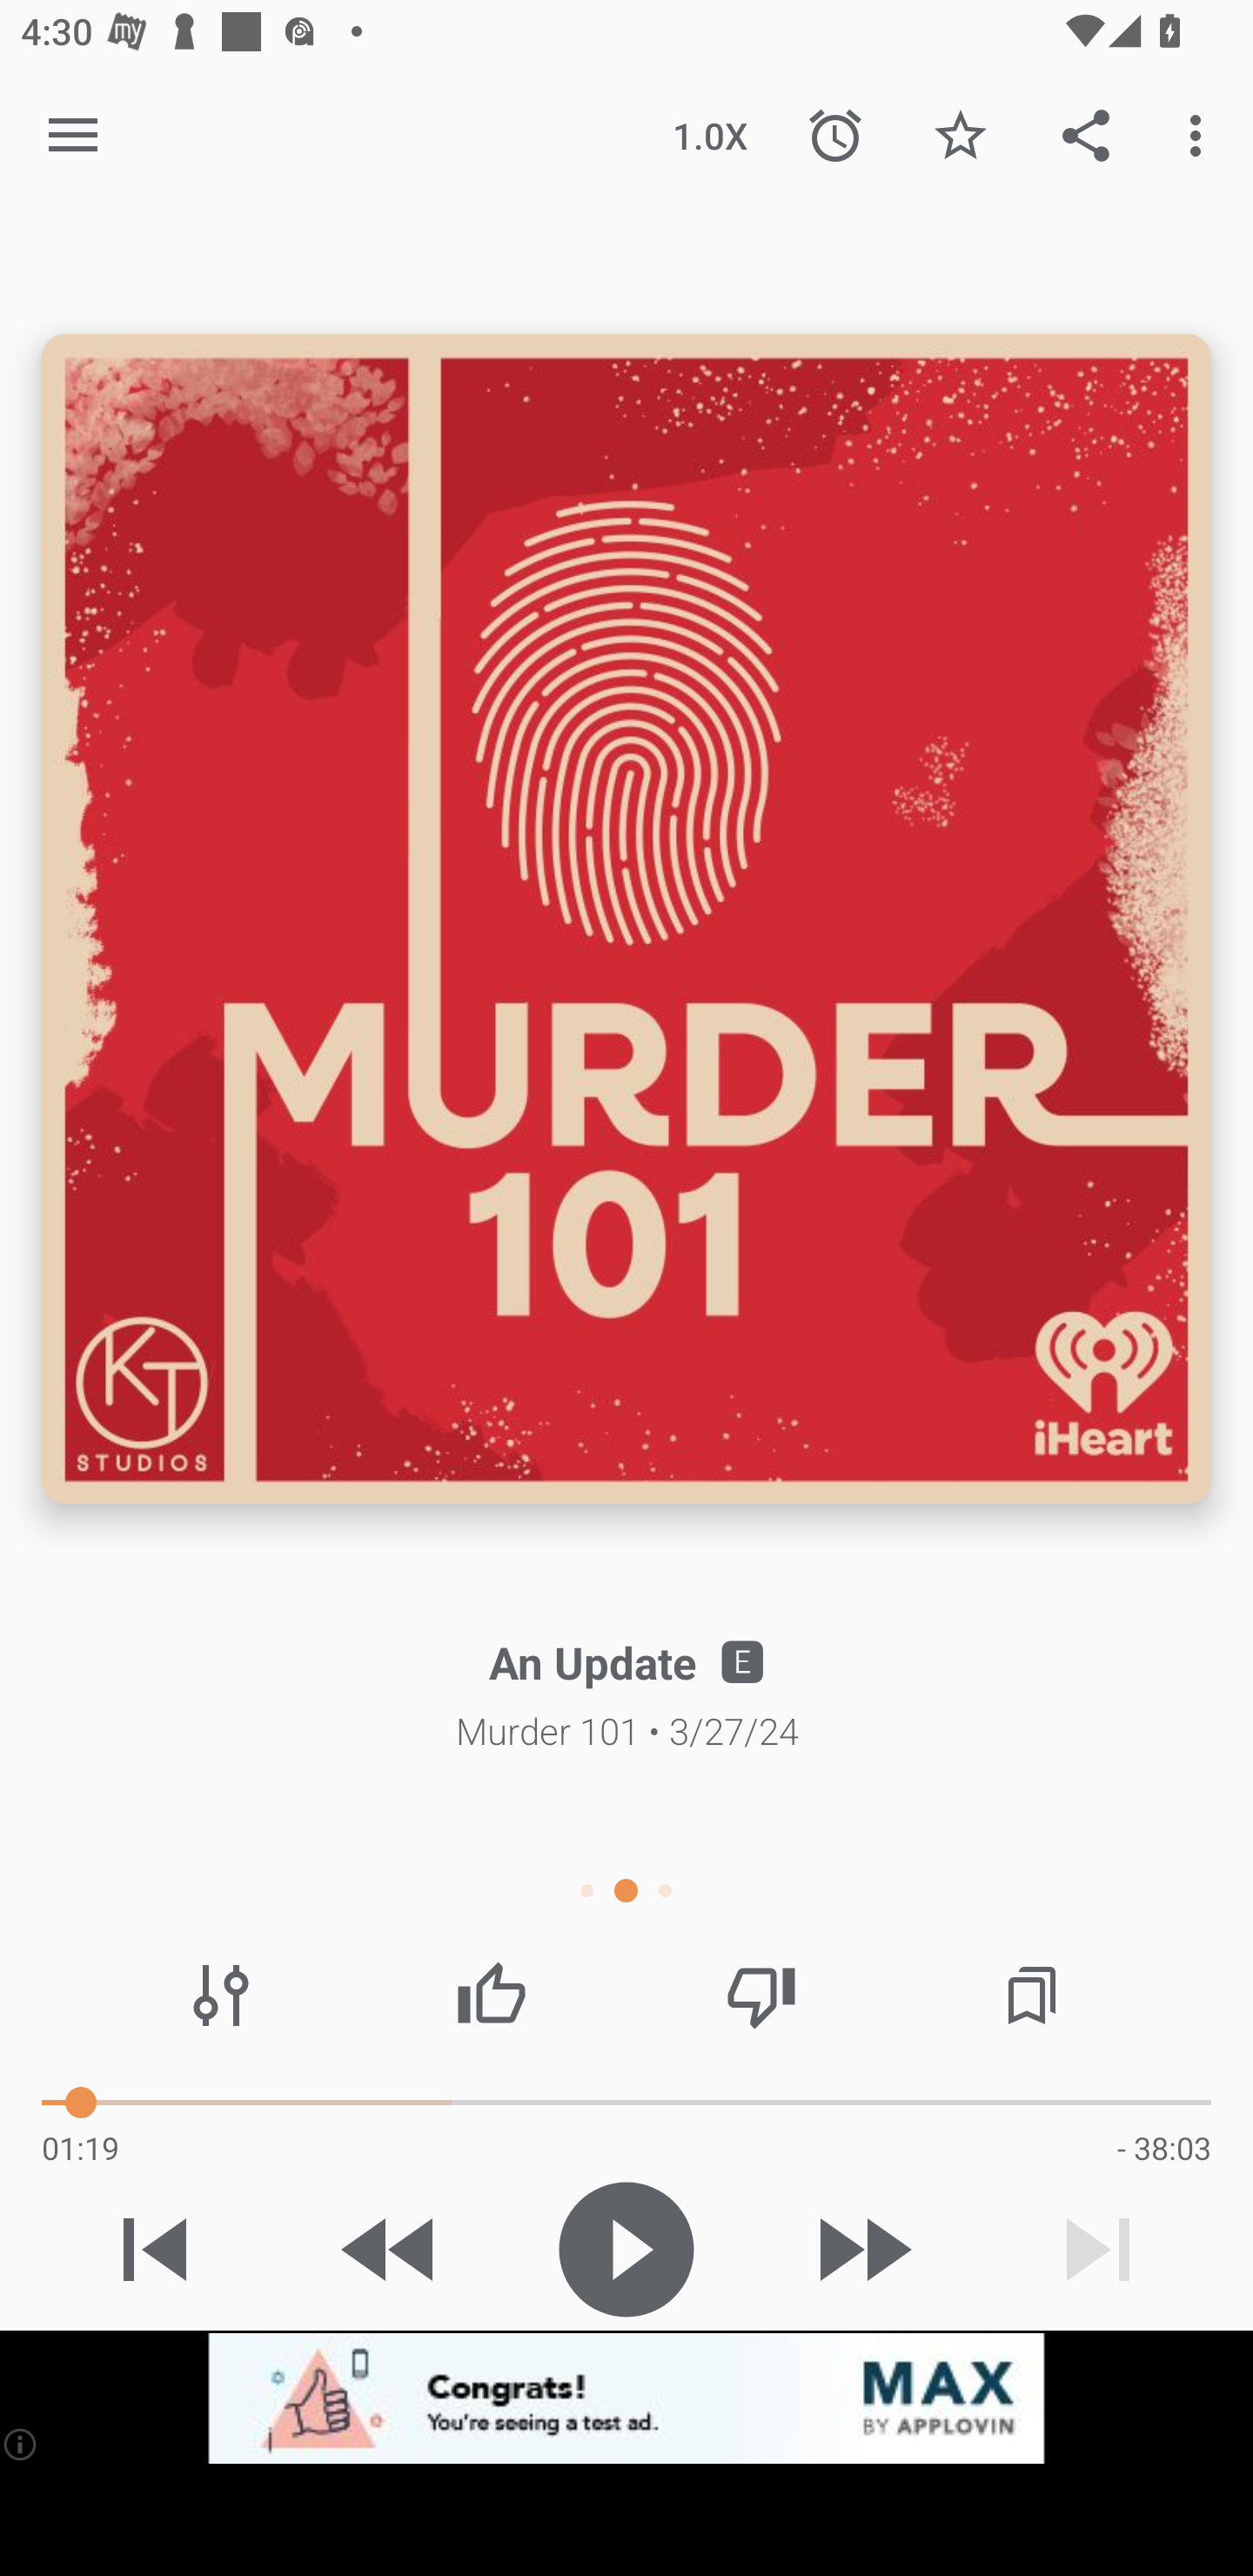 This screenshot has width=1253, height=2576. Describe the element at coordinates (1086, 134) in the screenshot. I see `Share` at that location.